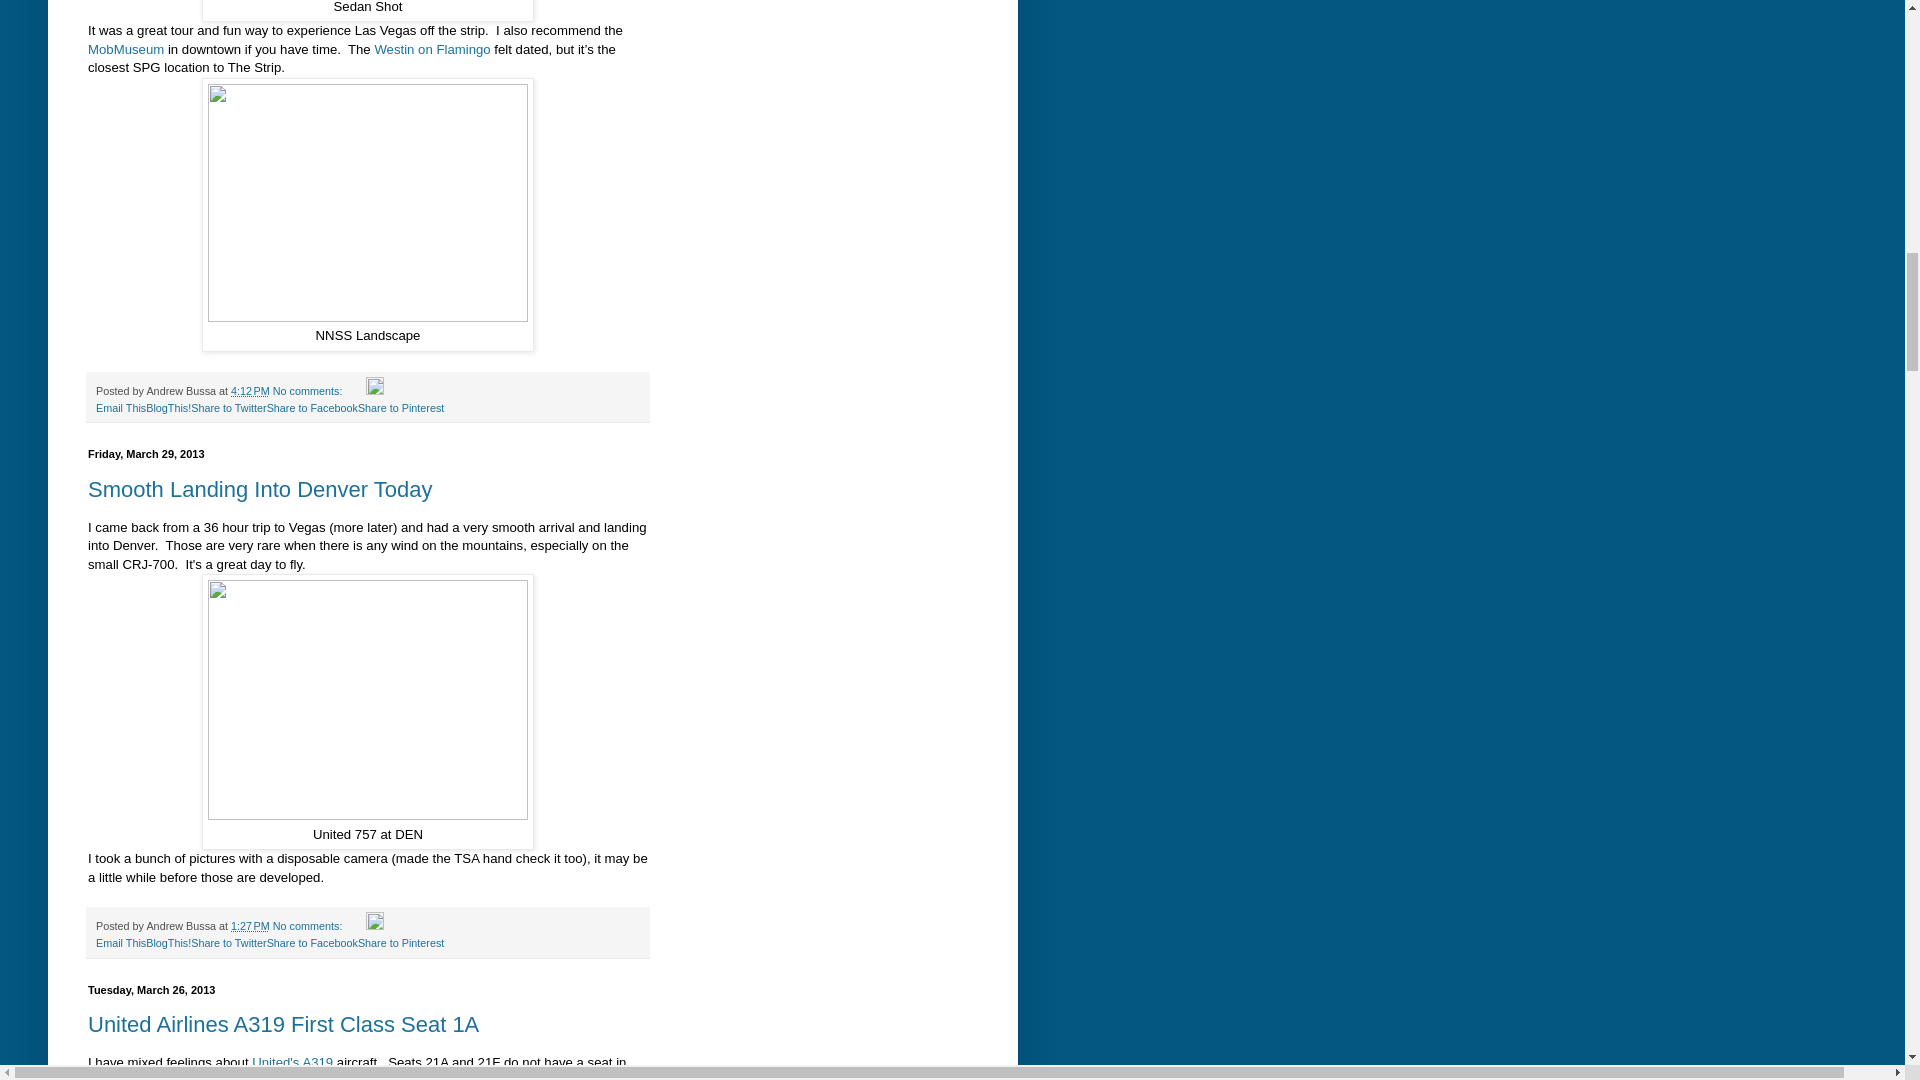  What do you see at coordinates (283, 1024) in the screenshot?
I see `United Airlines A319 First Class Seat 1A` at bounding box center [283, 1024].